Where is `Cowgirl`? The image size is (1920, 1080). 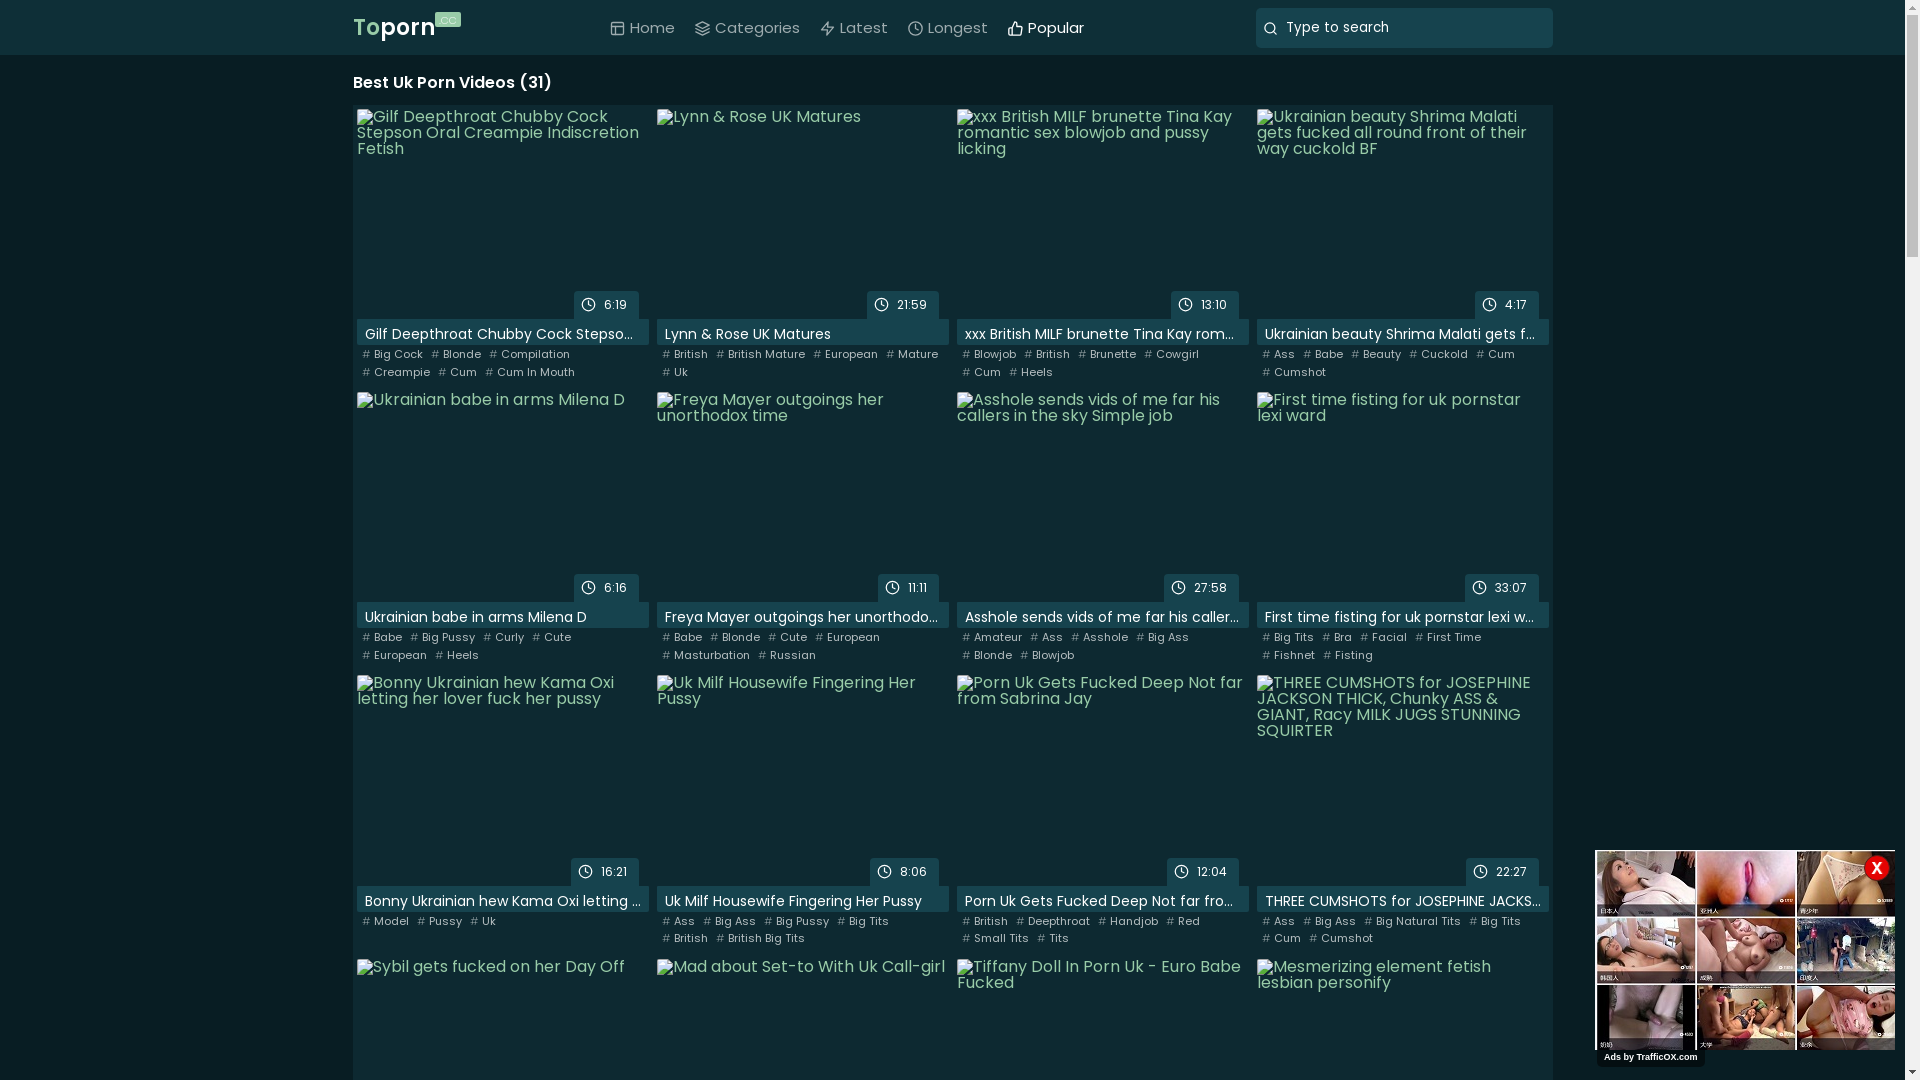
Cowgirl is located at coordinates (1172, 354).